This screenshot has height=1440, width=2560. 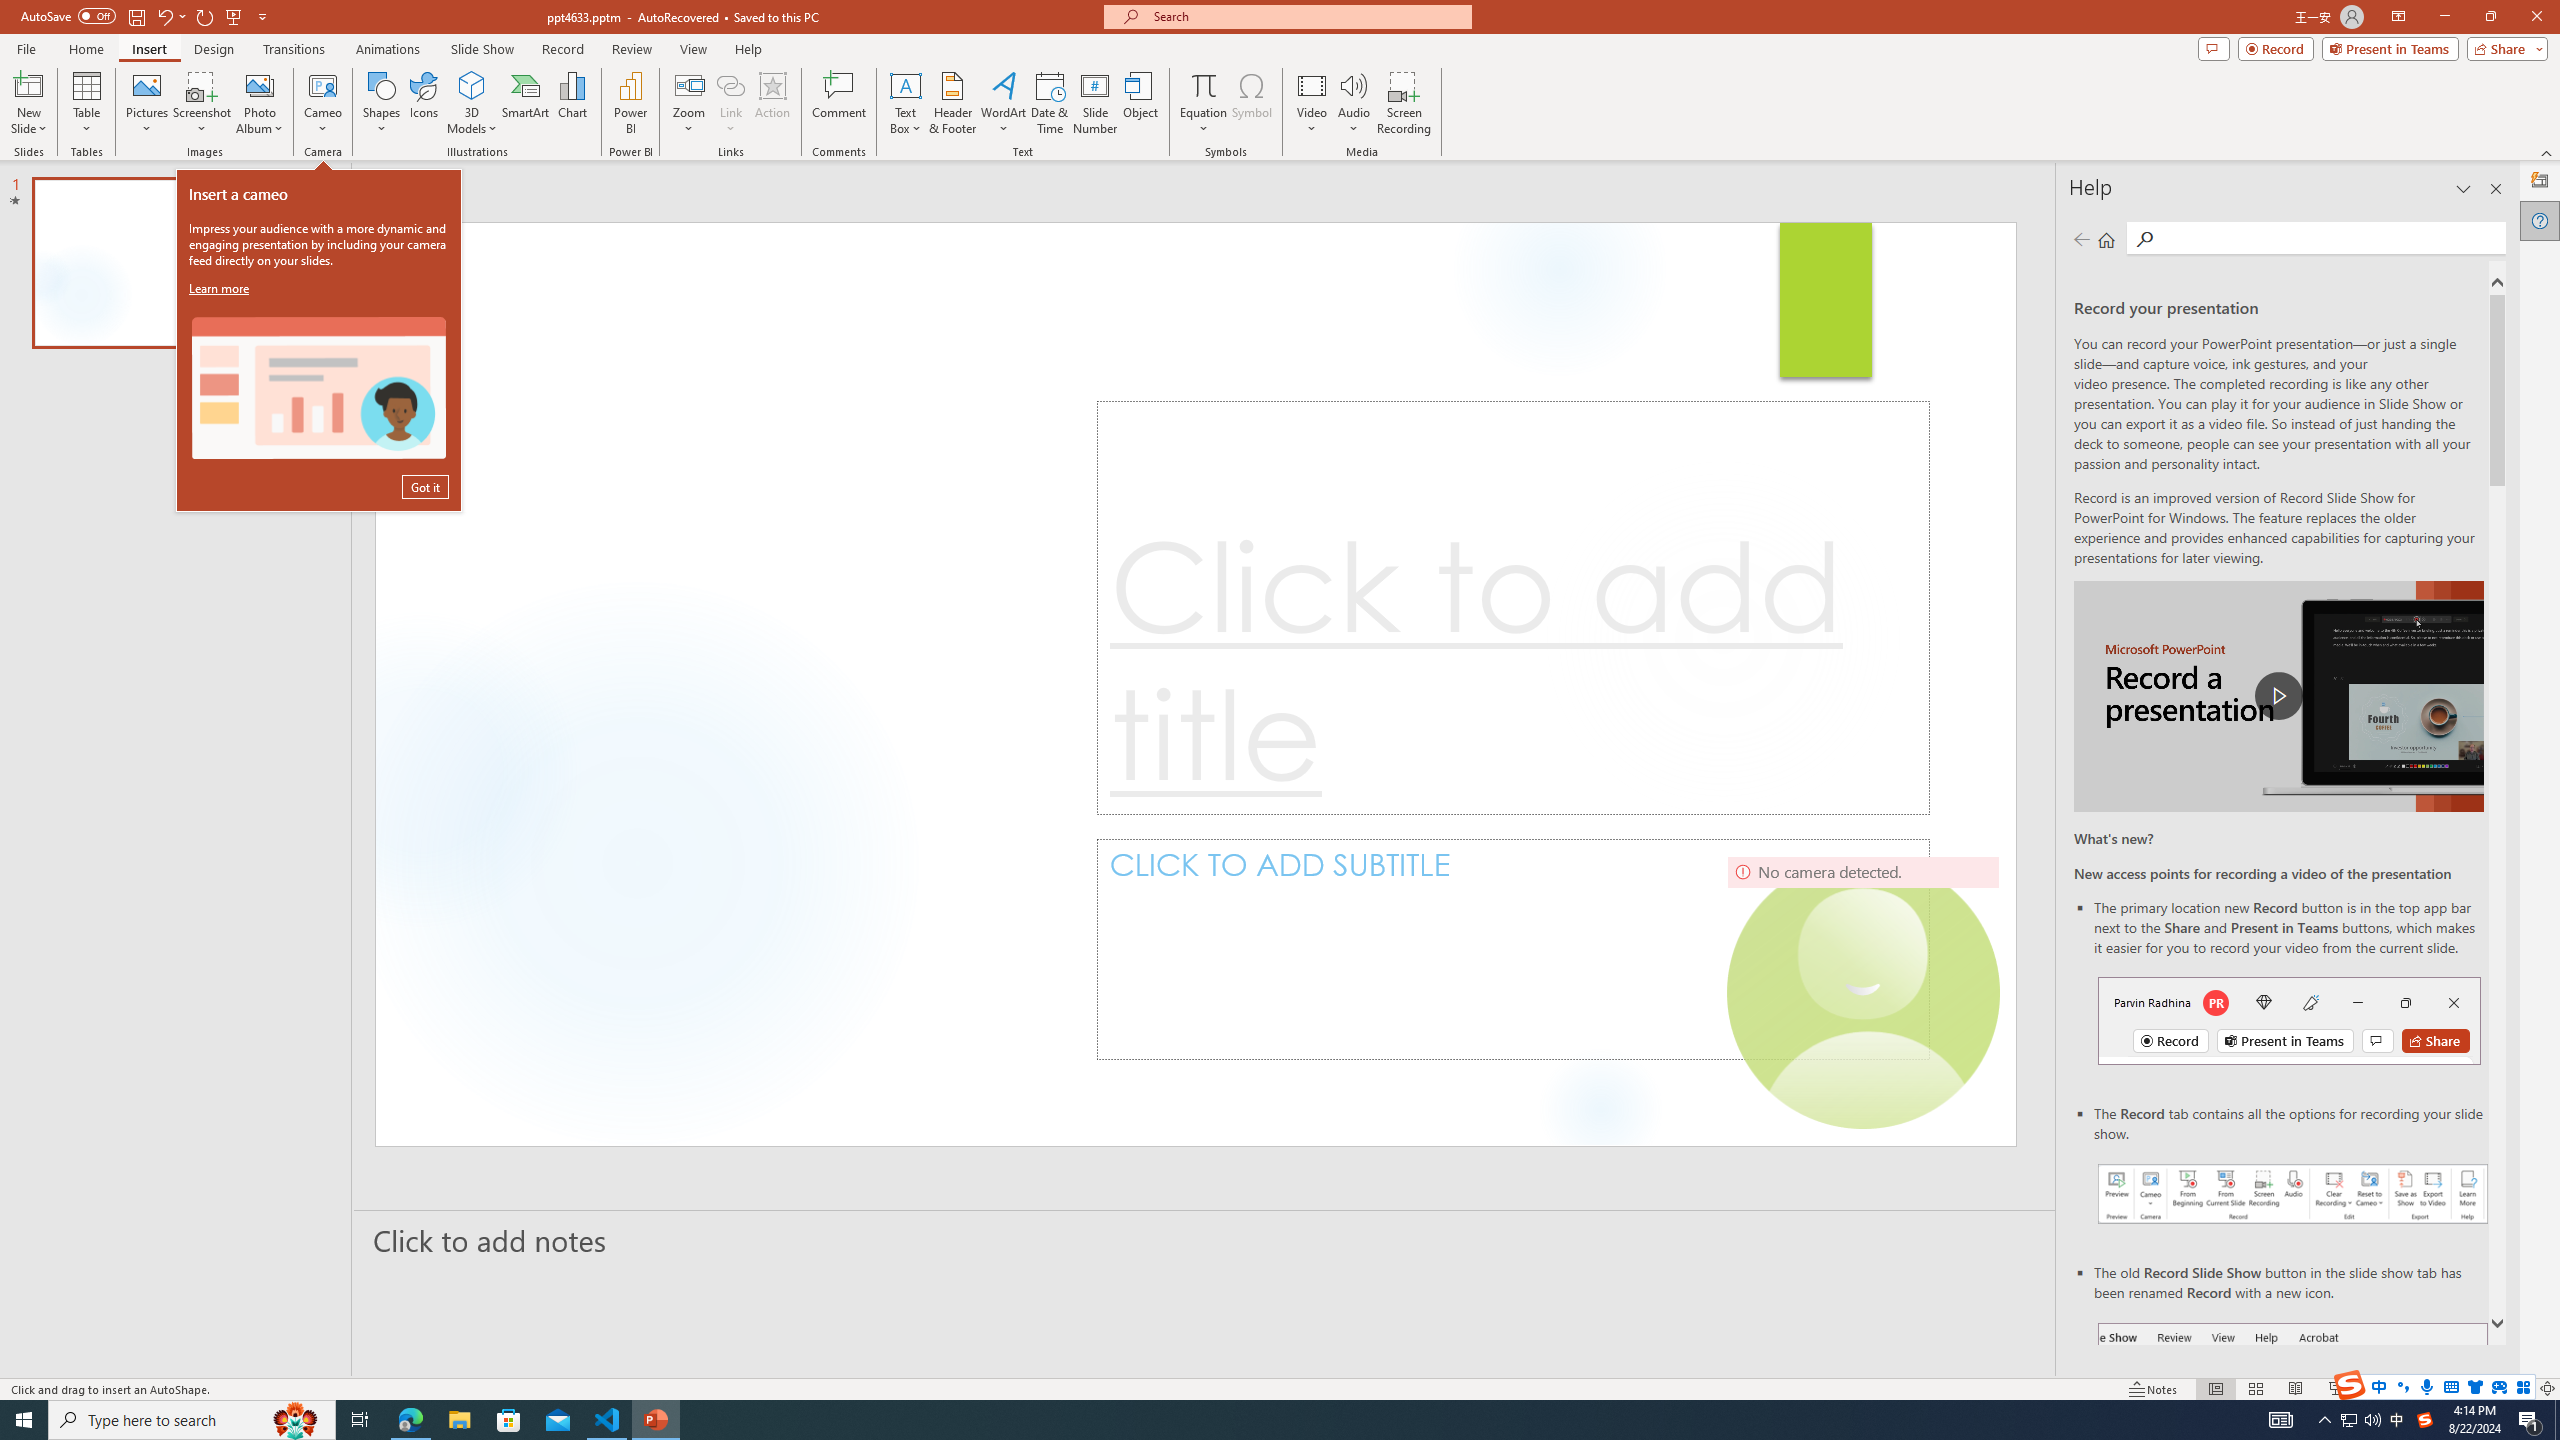 What do you see at coordinates (1142, 103) in the screenshot?
I see `Object...` at bounding box center [1142, 103].